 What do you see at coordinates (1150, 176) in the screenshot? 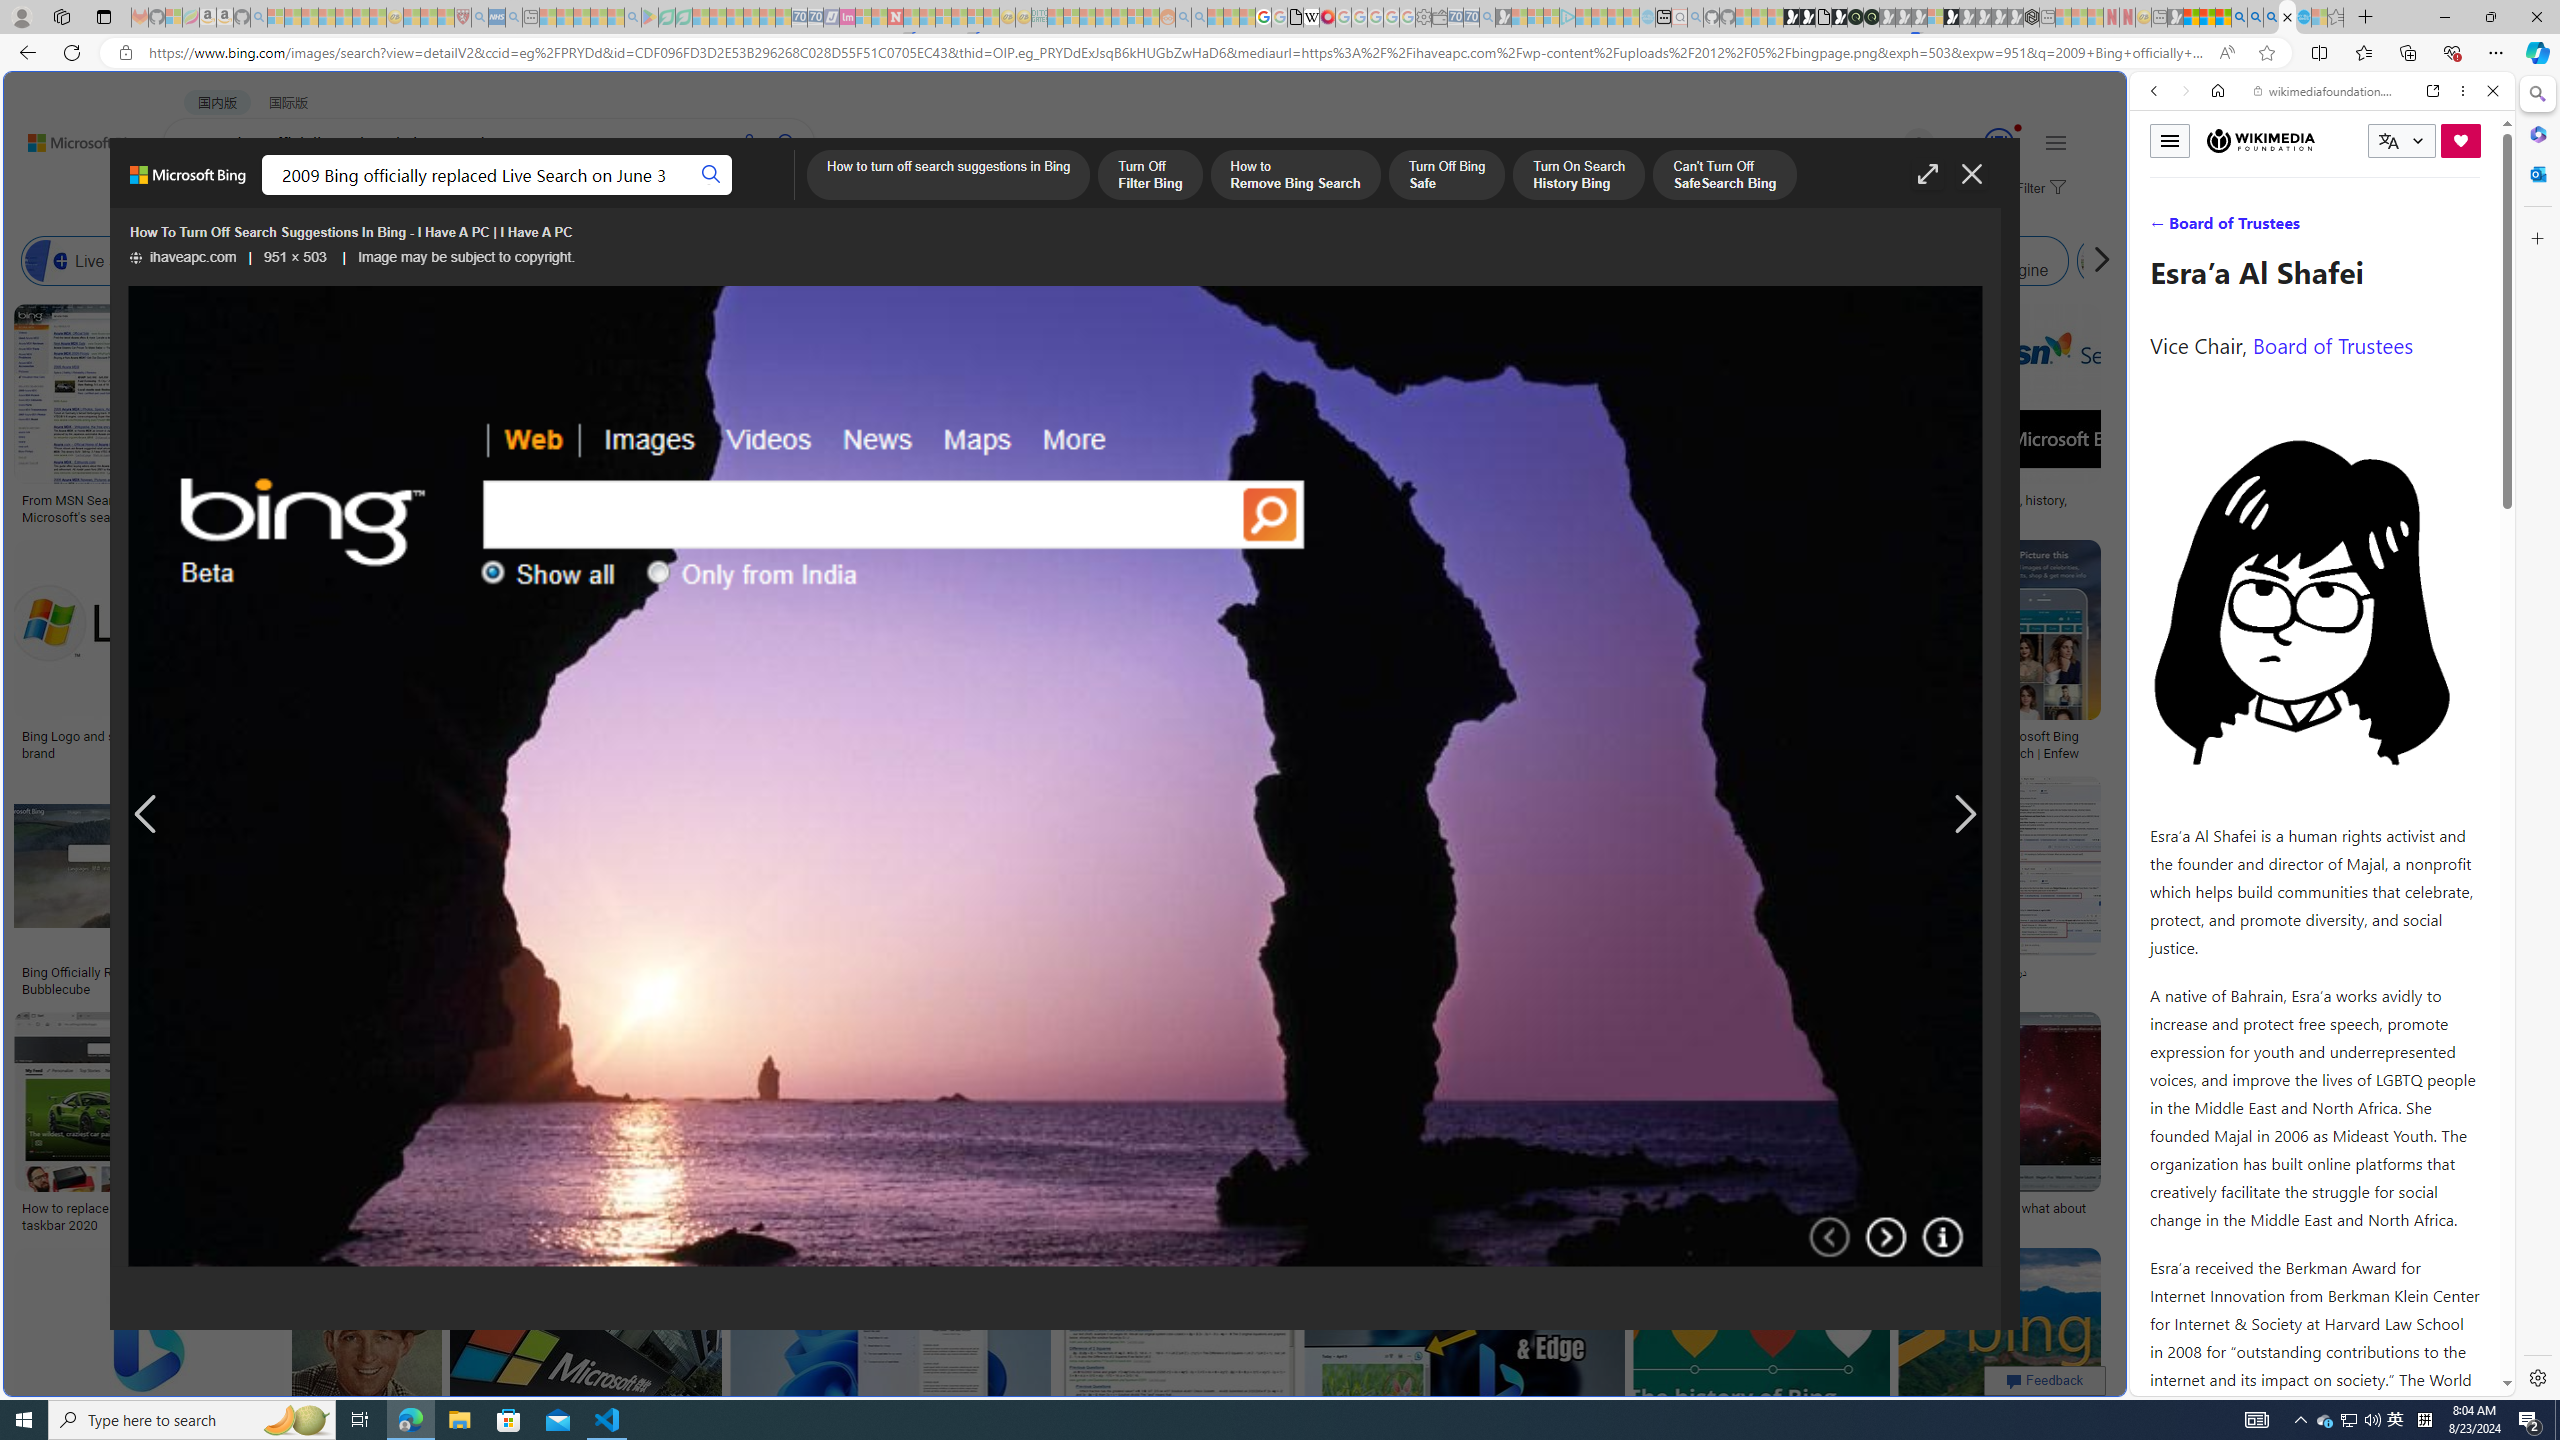
I see `Turn Off Filter Bing` at bounding box center [1150, 176].